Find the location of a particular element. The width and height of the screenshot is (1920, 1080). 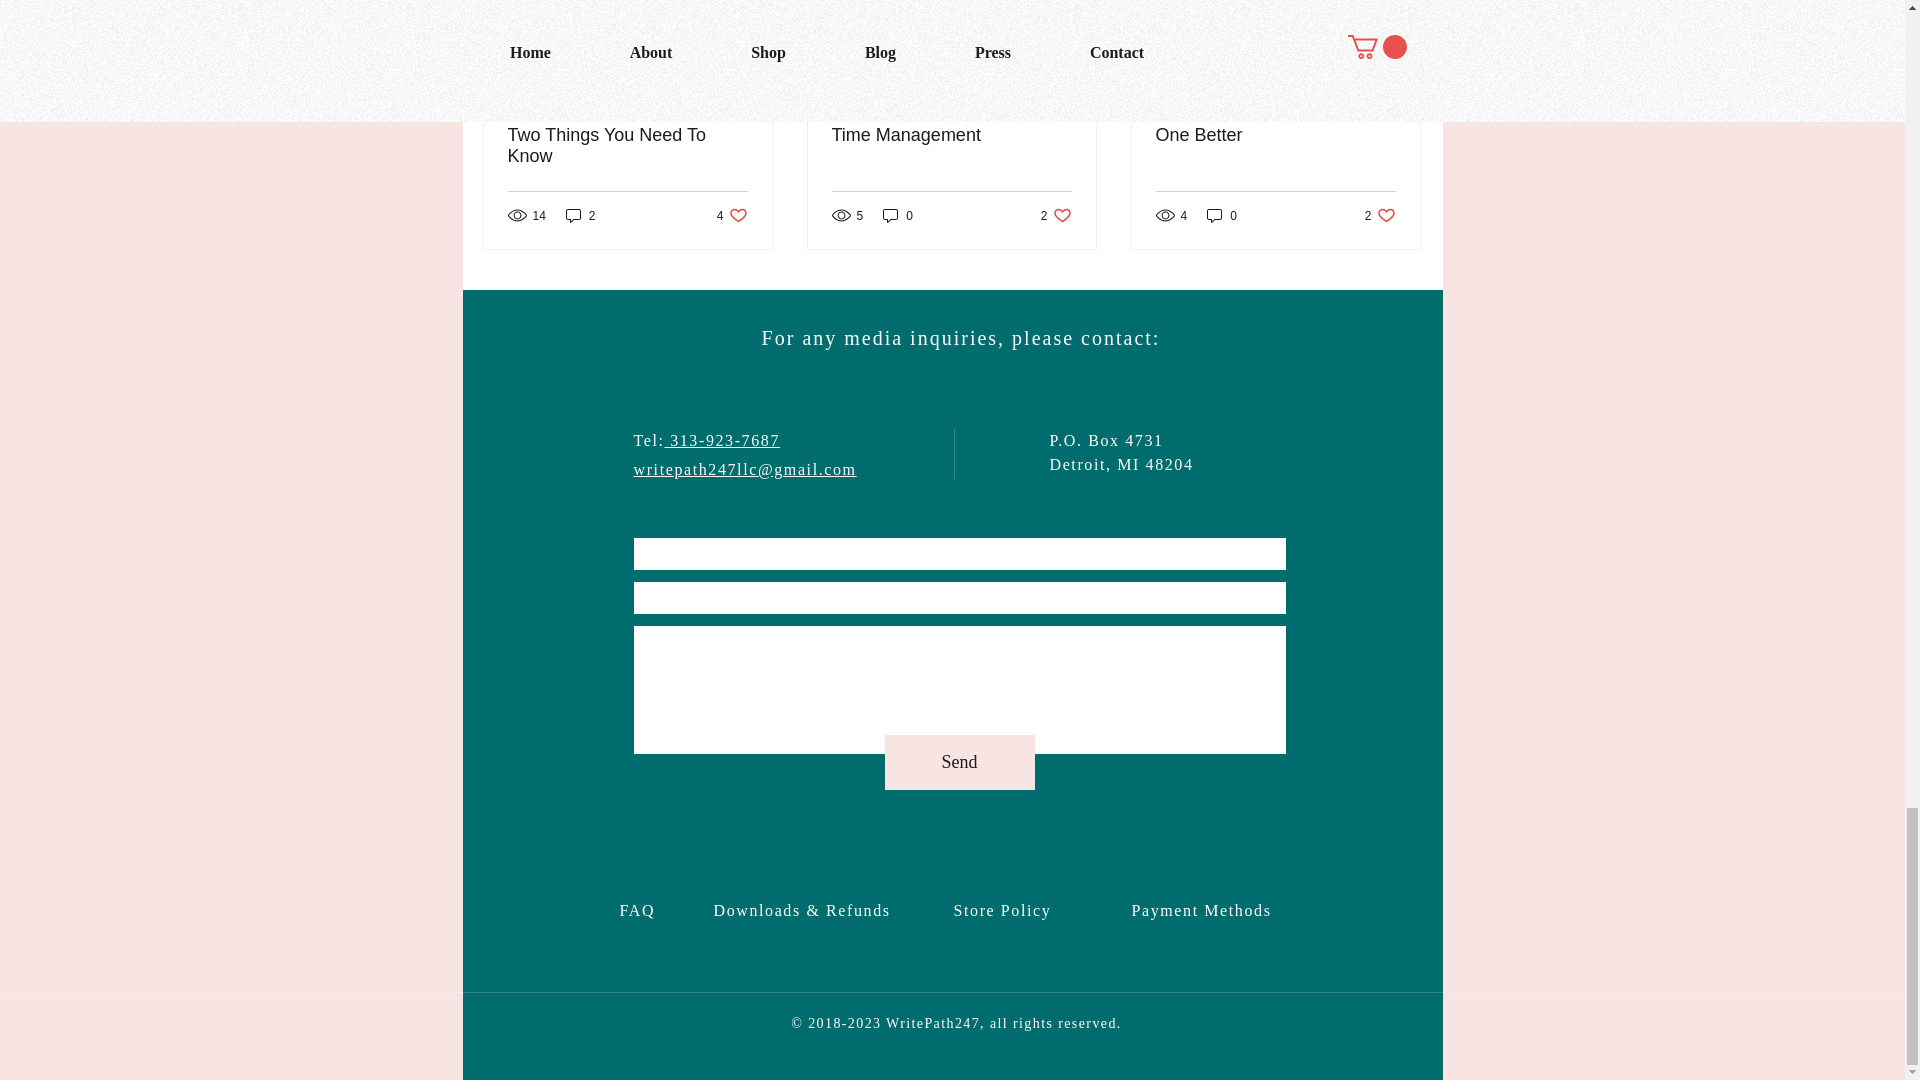

0 is located at coordinates (628, 146).